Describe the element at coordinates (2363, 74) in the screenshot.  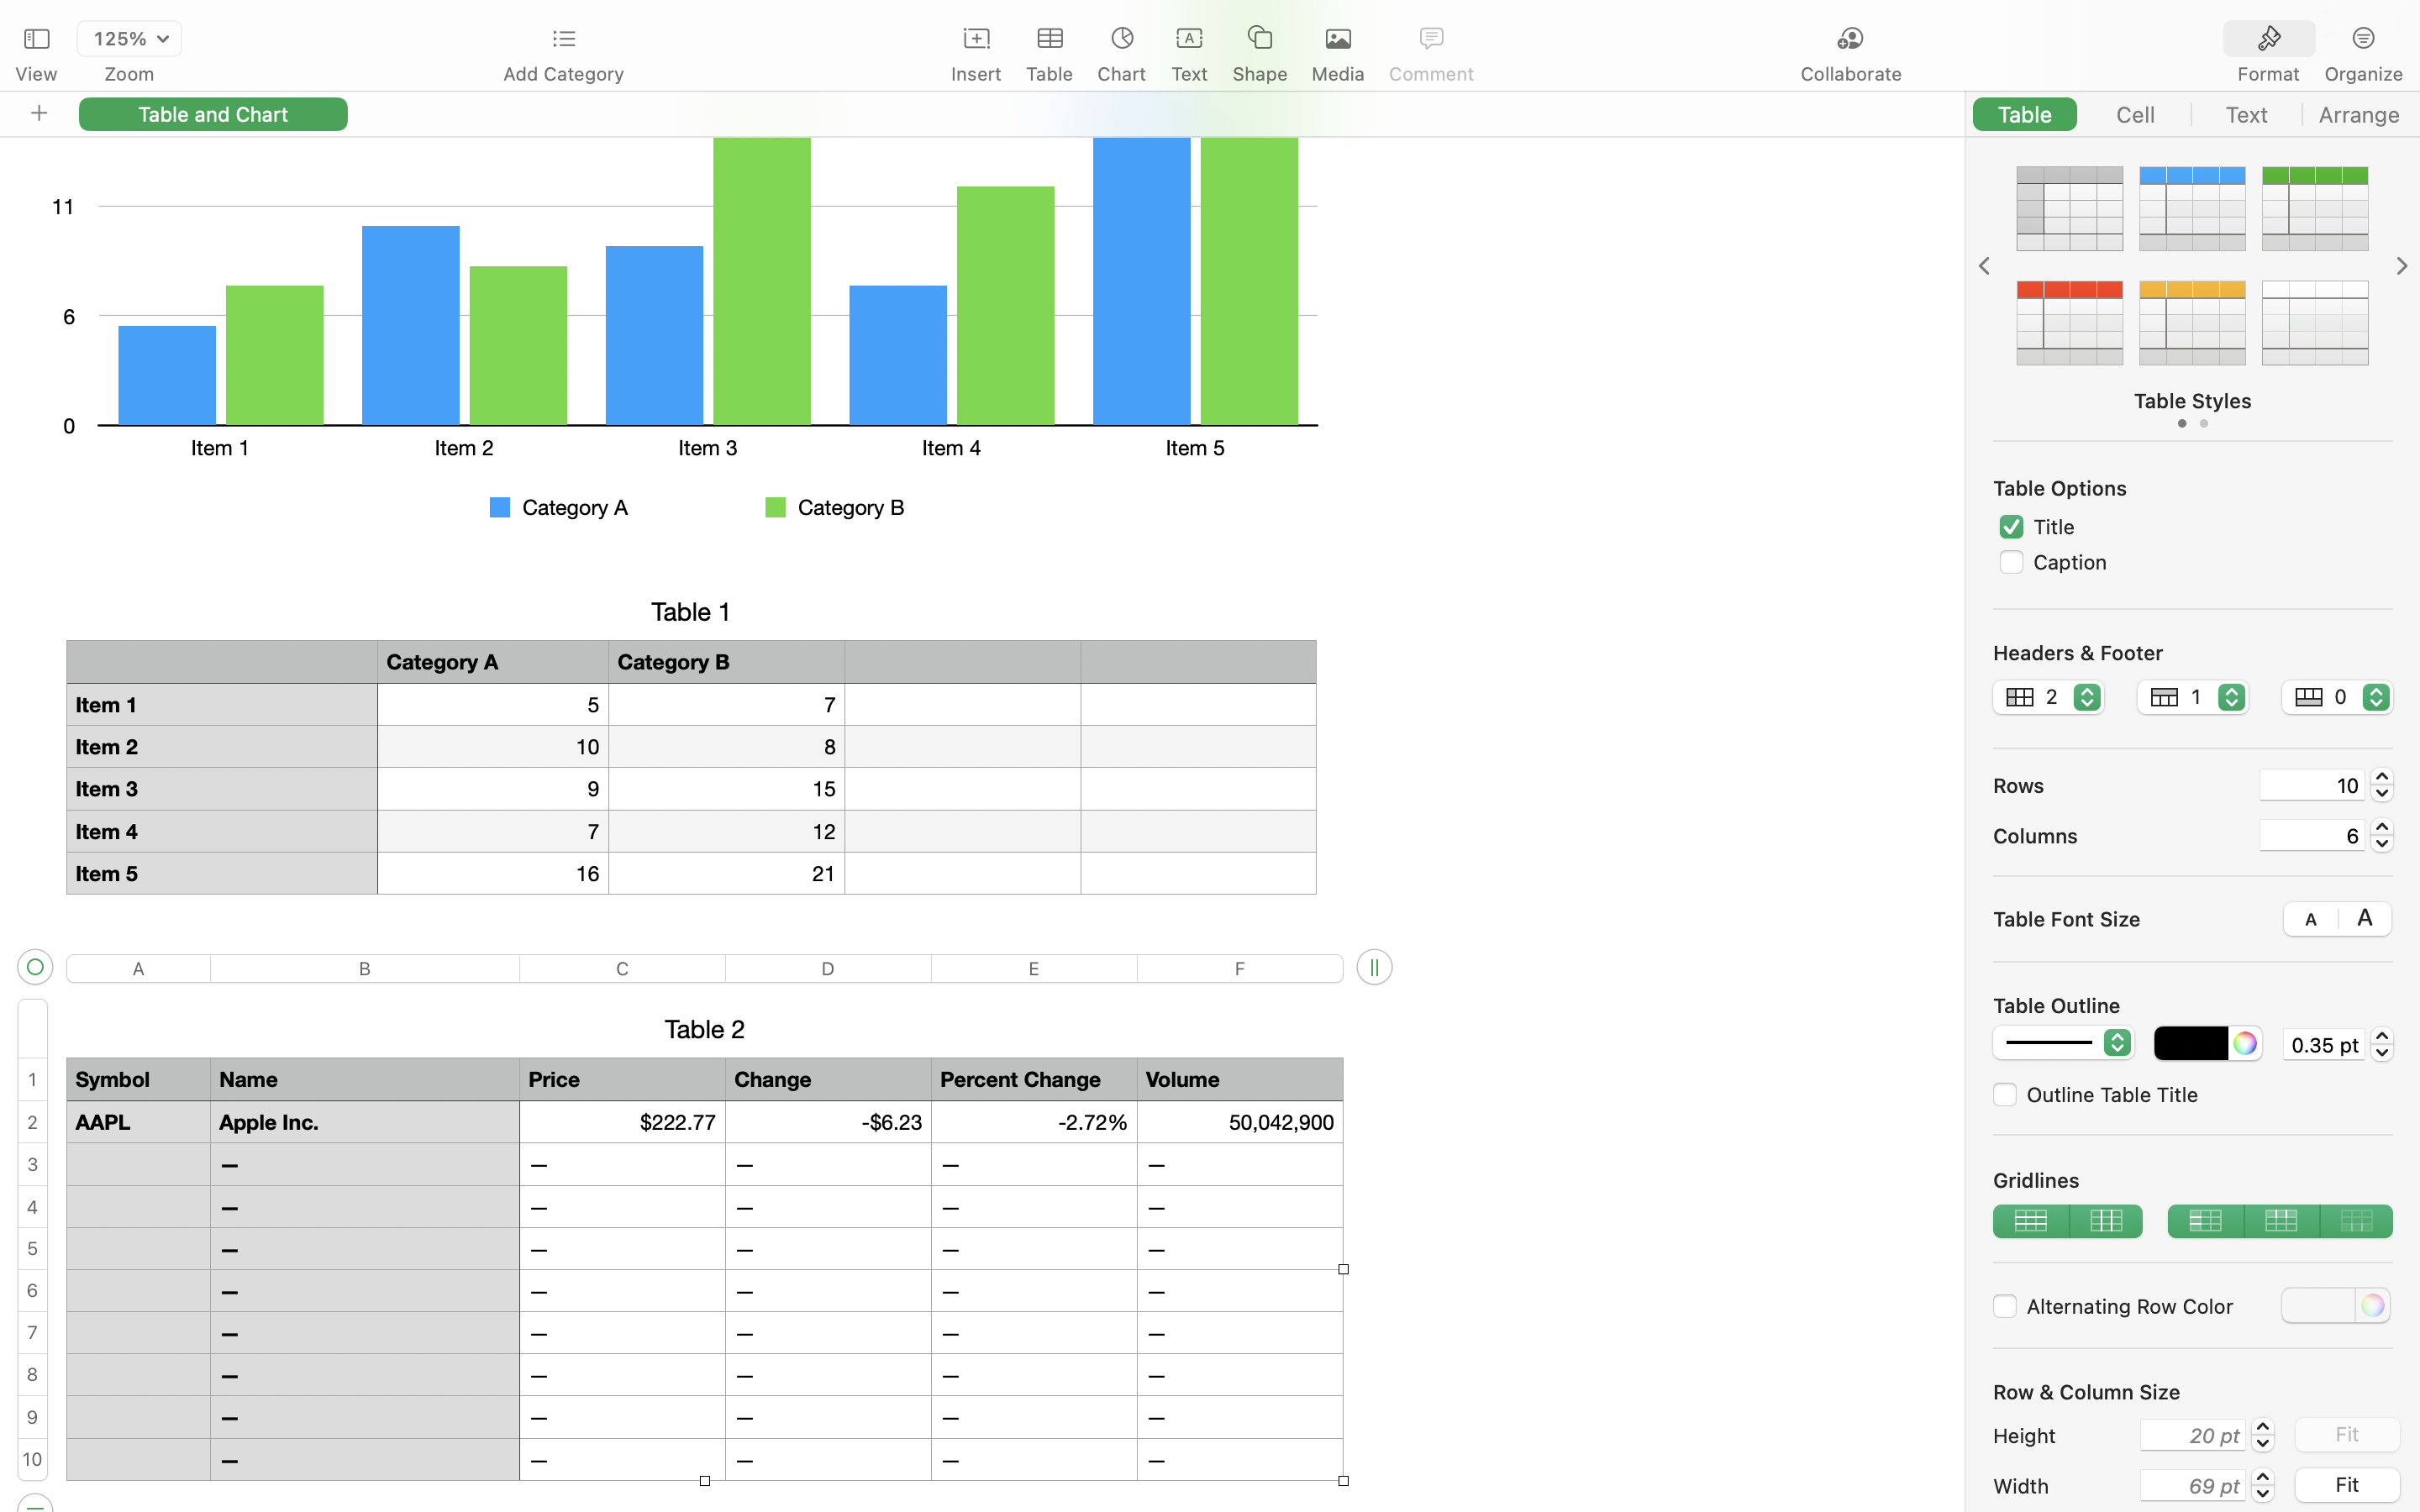
I see `Organize` at that location.